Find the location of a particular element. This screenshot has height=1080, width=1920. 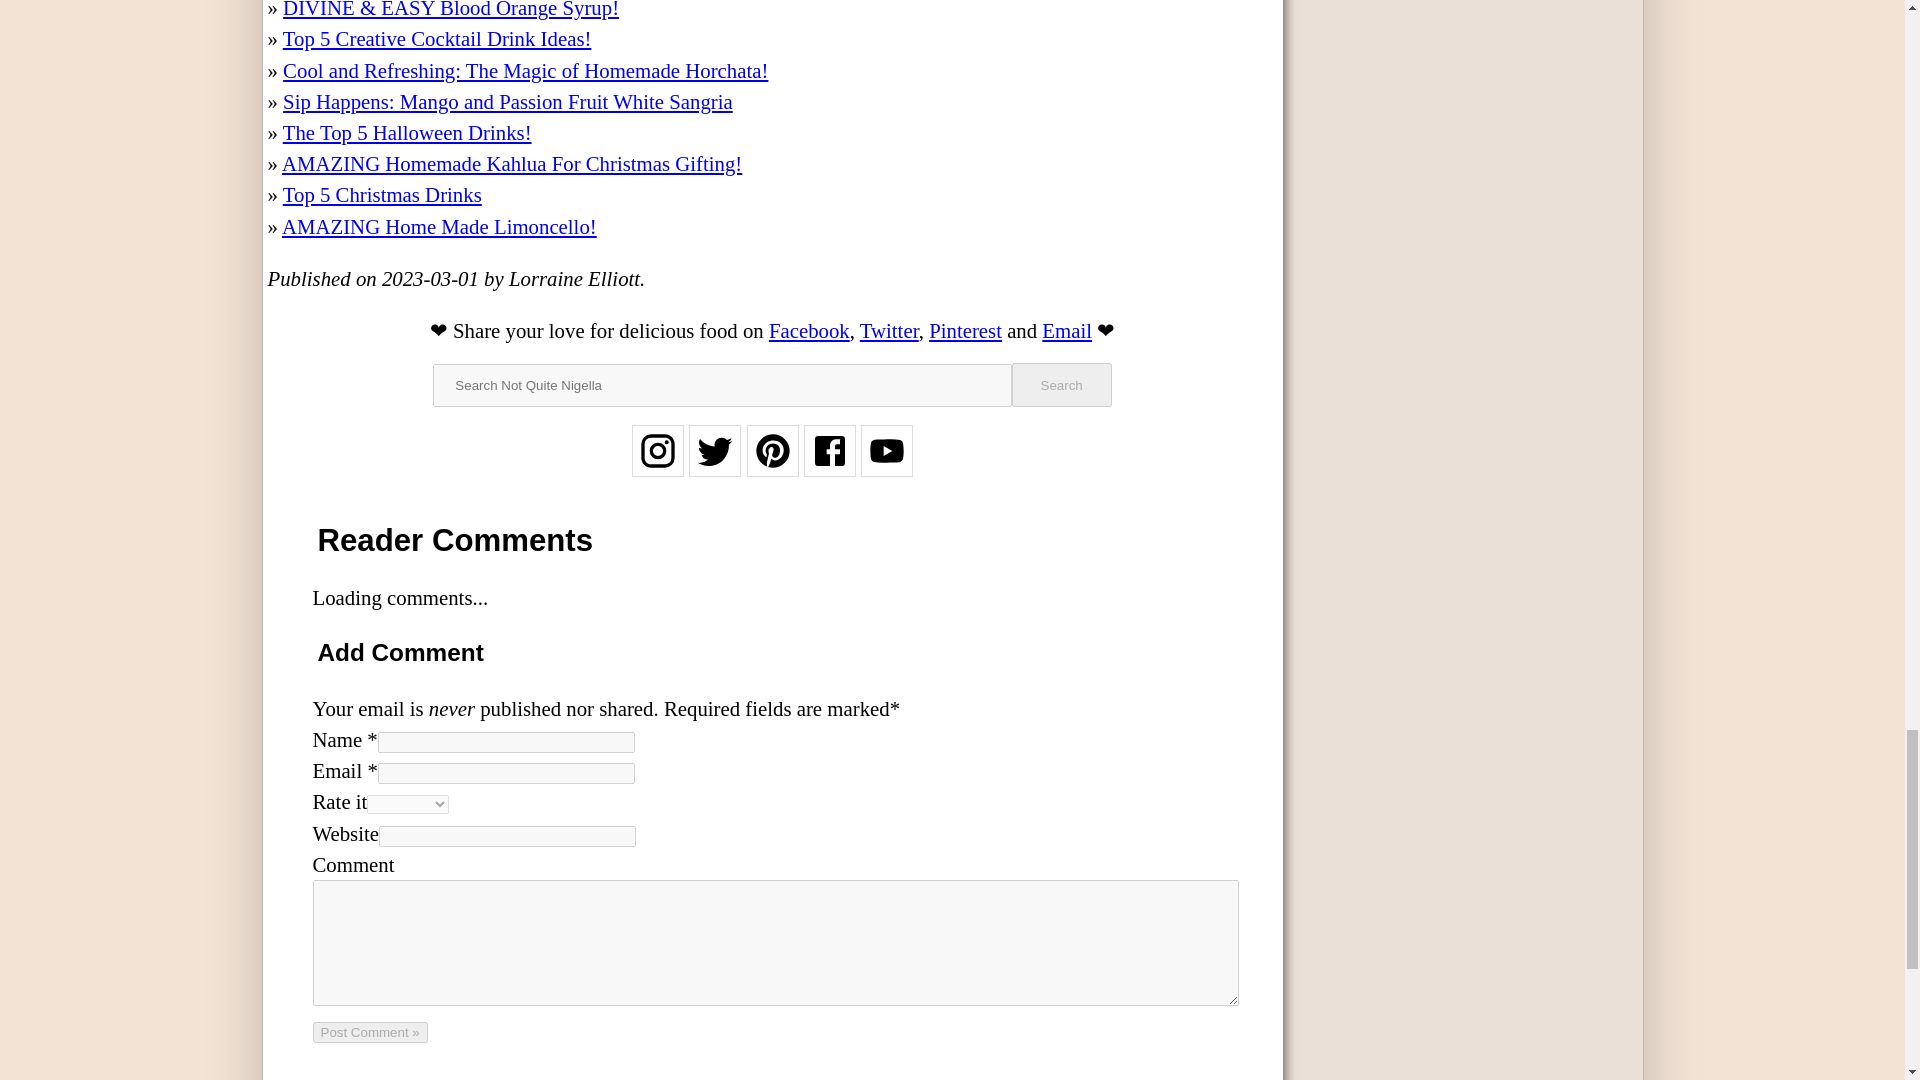

AMAZING Homemade Kahlua For Christmas Gifting! is located at coordinates (512, 163).